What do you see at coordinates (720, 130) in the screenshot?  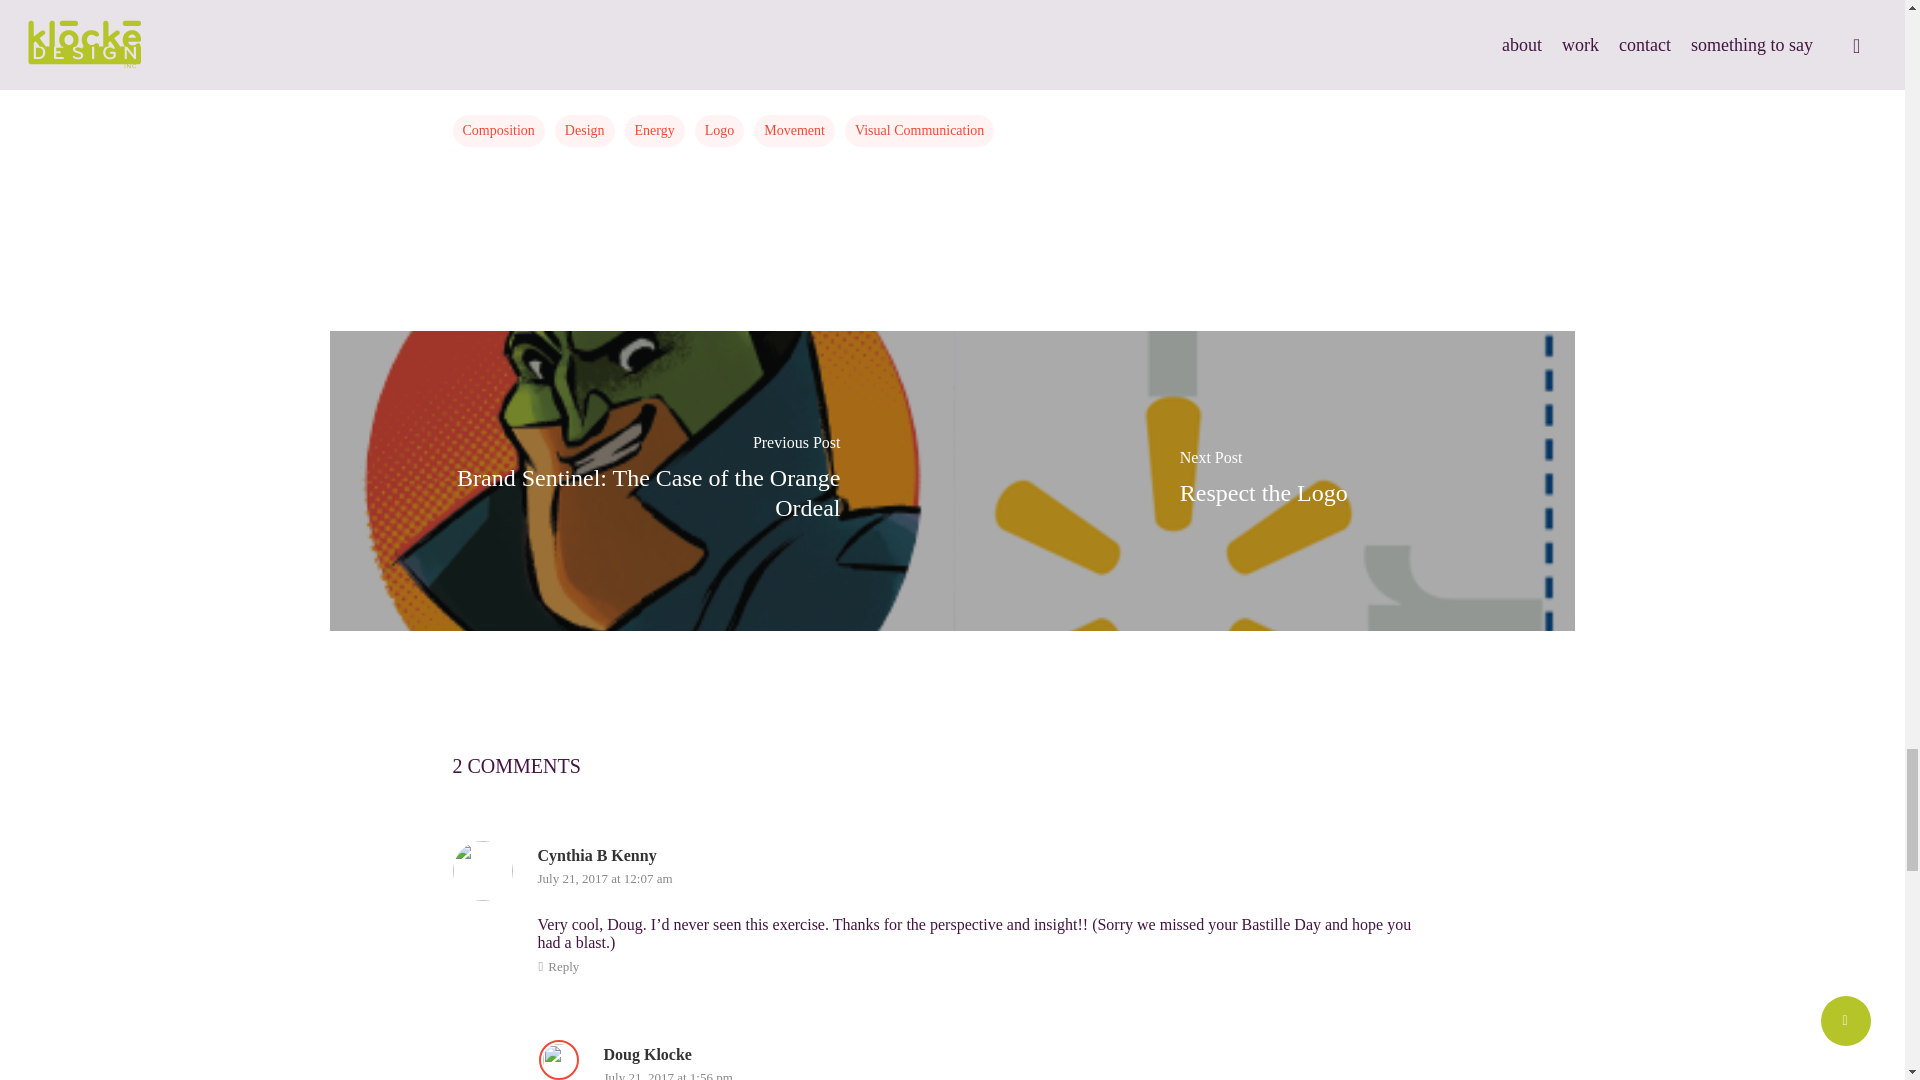 I see `Logo` at bounding box center [720, 130].